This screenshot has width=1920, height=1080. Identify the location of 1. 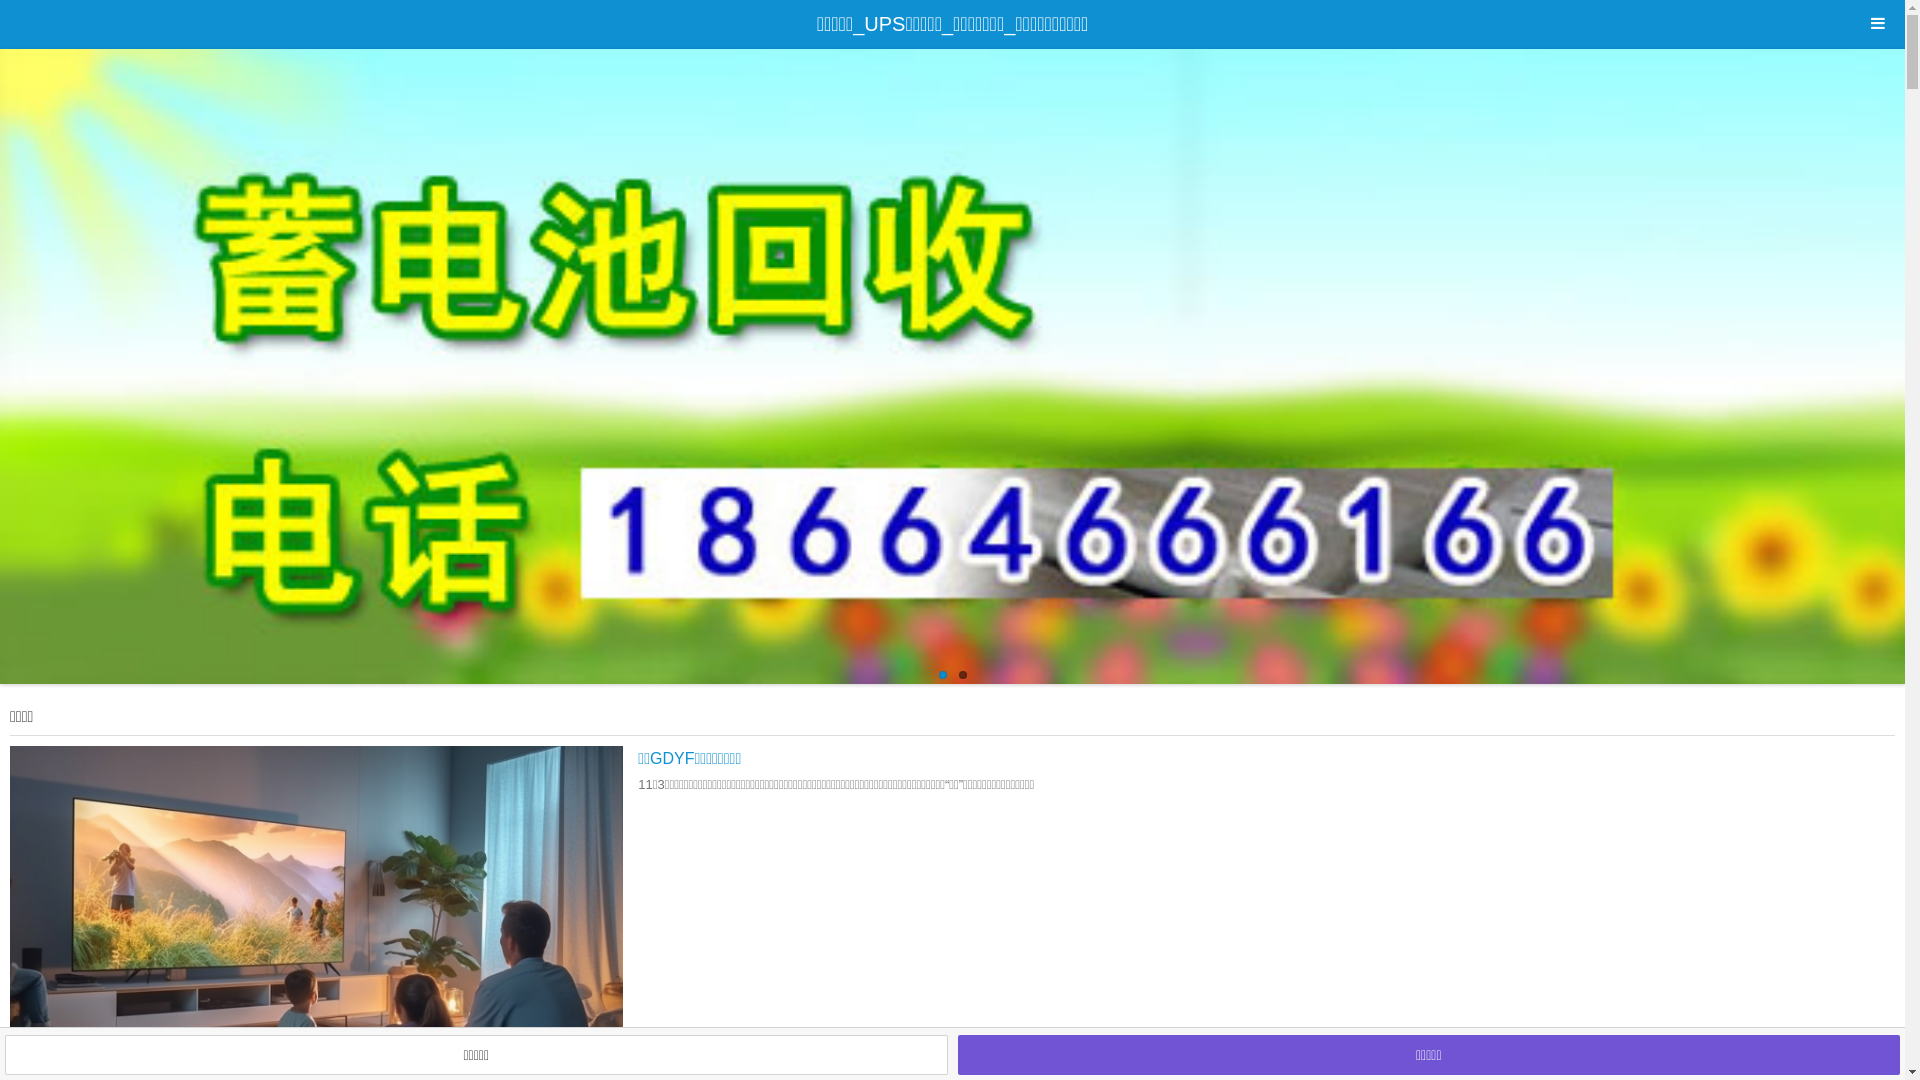
(942, 675).